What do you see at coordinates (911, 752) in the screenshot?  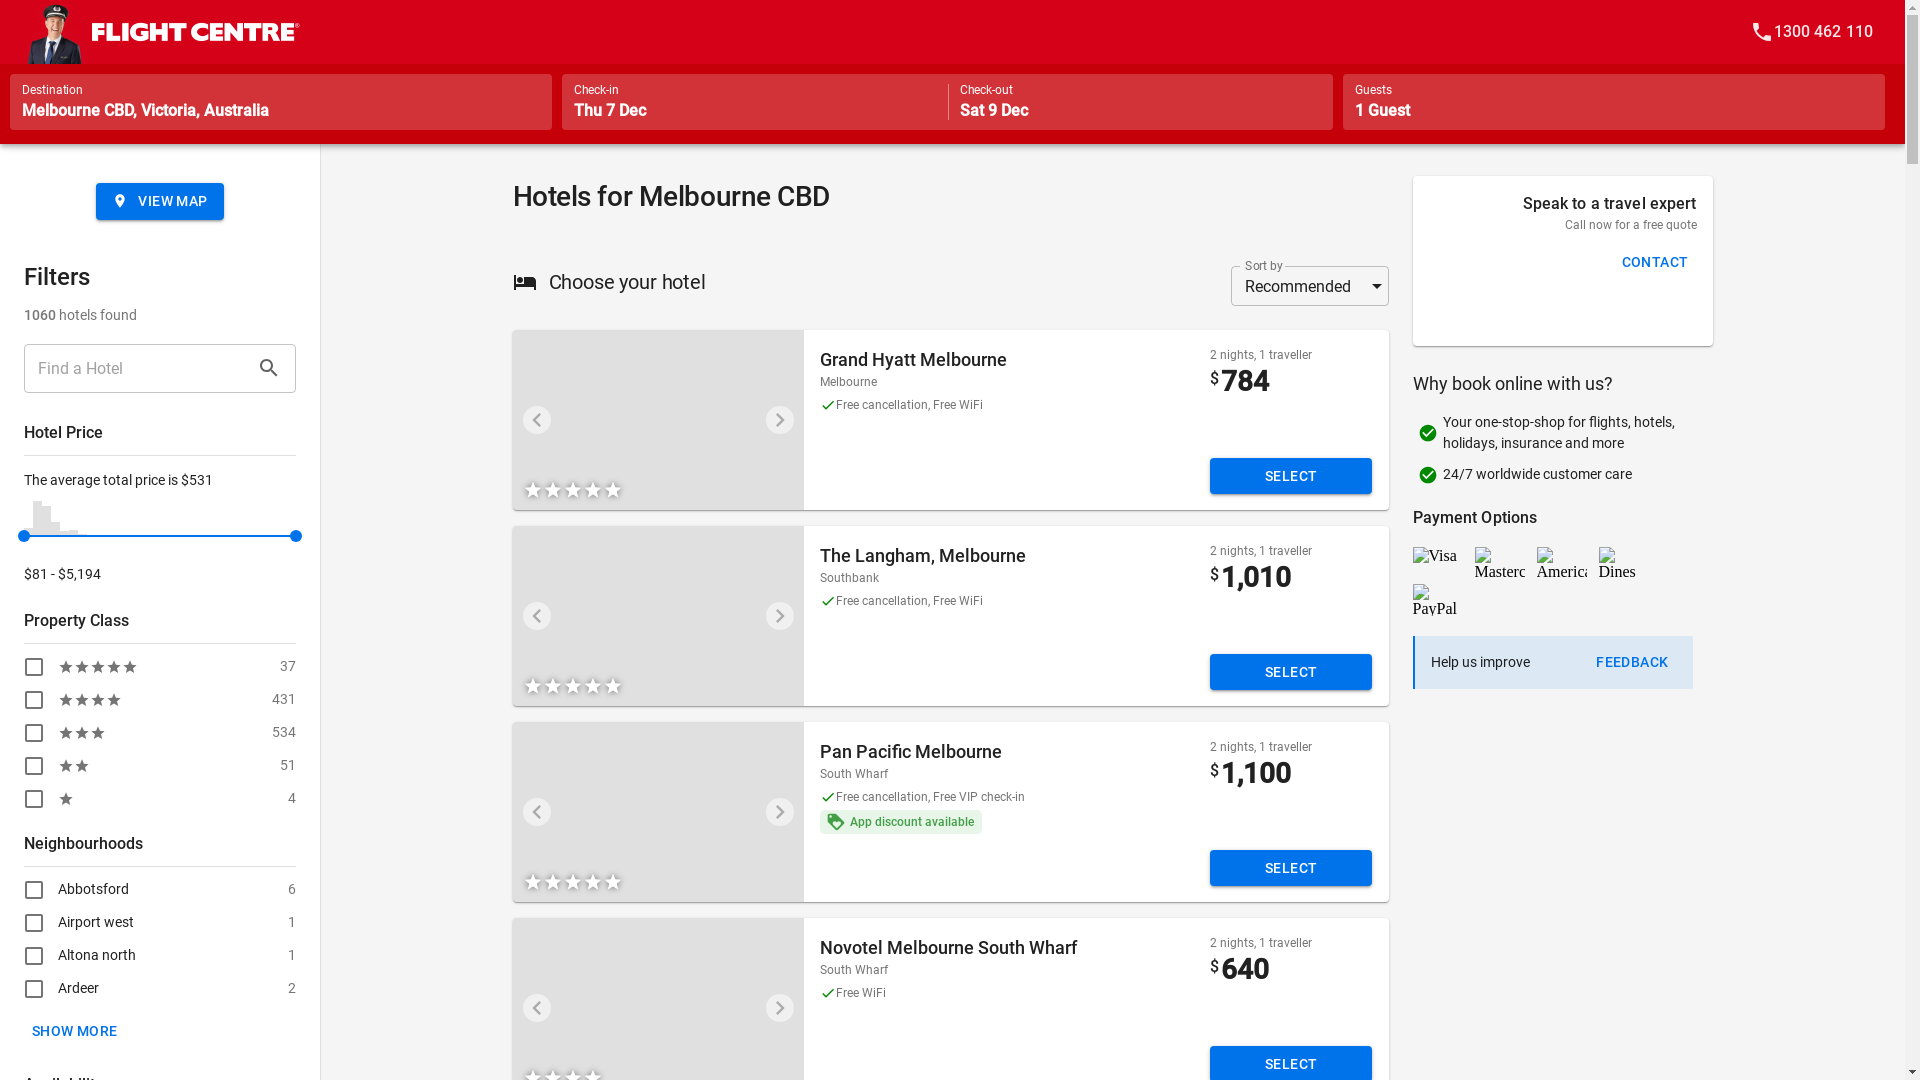 I see `Pan Pacific Melbourne` at bounding box center [911, 752].